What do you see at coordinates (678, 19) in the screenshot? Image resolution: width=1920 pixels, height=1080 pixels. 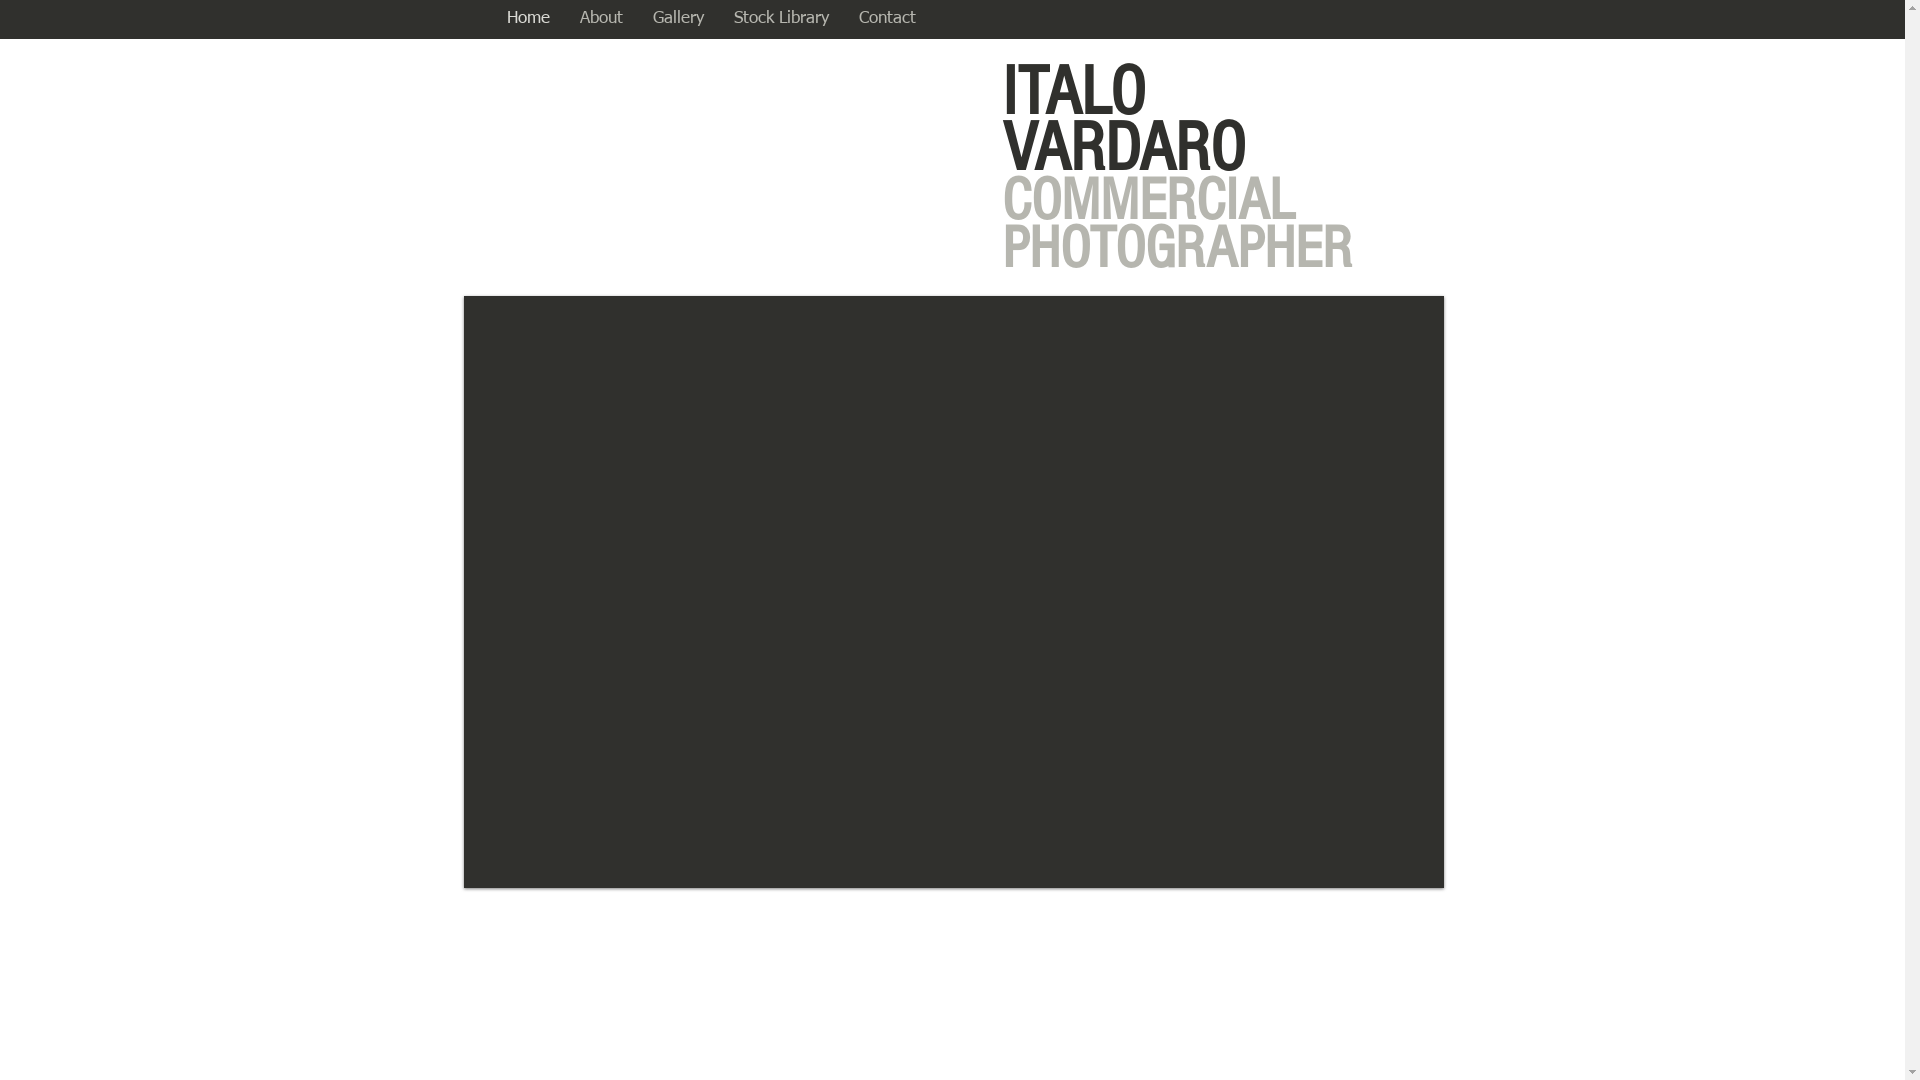 I see `Gallery` at bounding box center [678, 19].